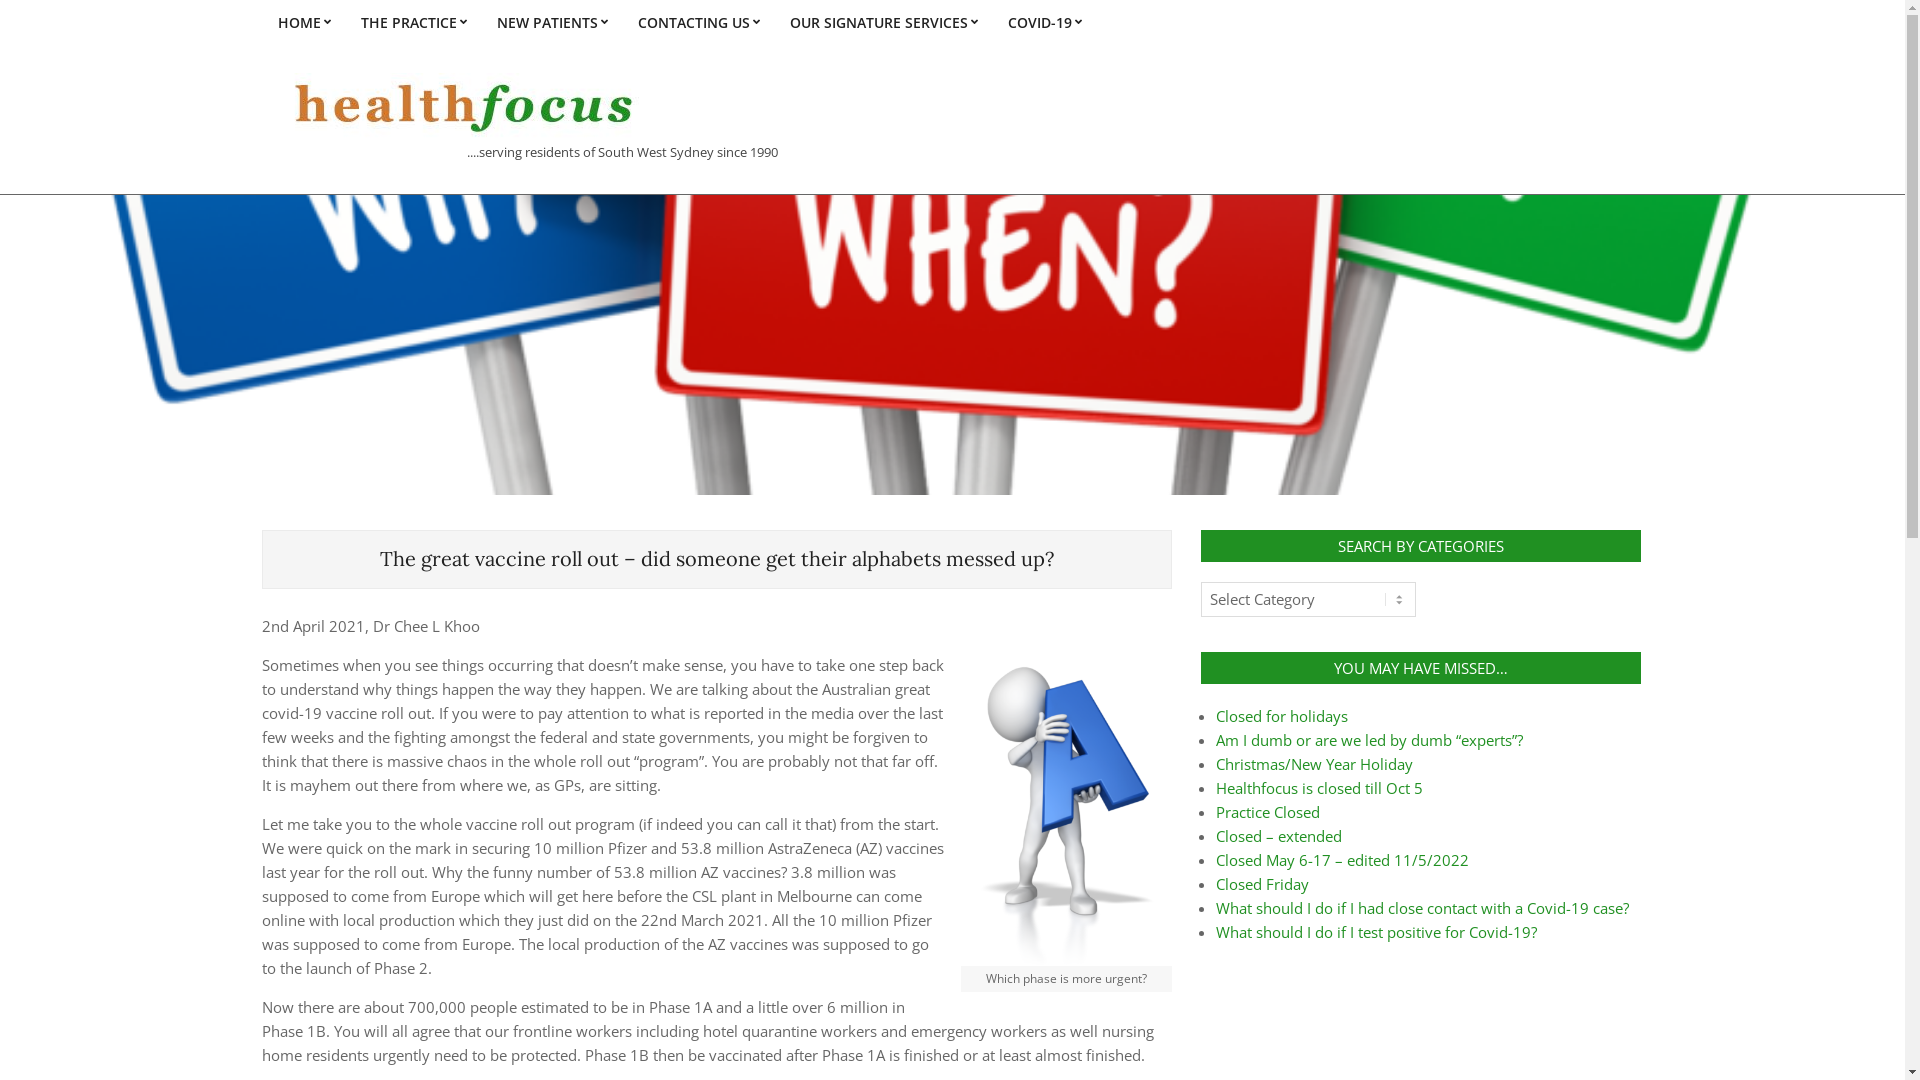 Image resolution: width=1920 pixels, height=1080 pixels. What do you see at coordinates (552, 22) in the screenshot?
I see `NEW PATIENTS` at bounding box center [552, 22].